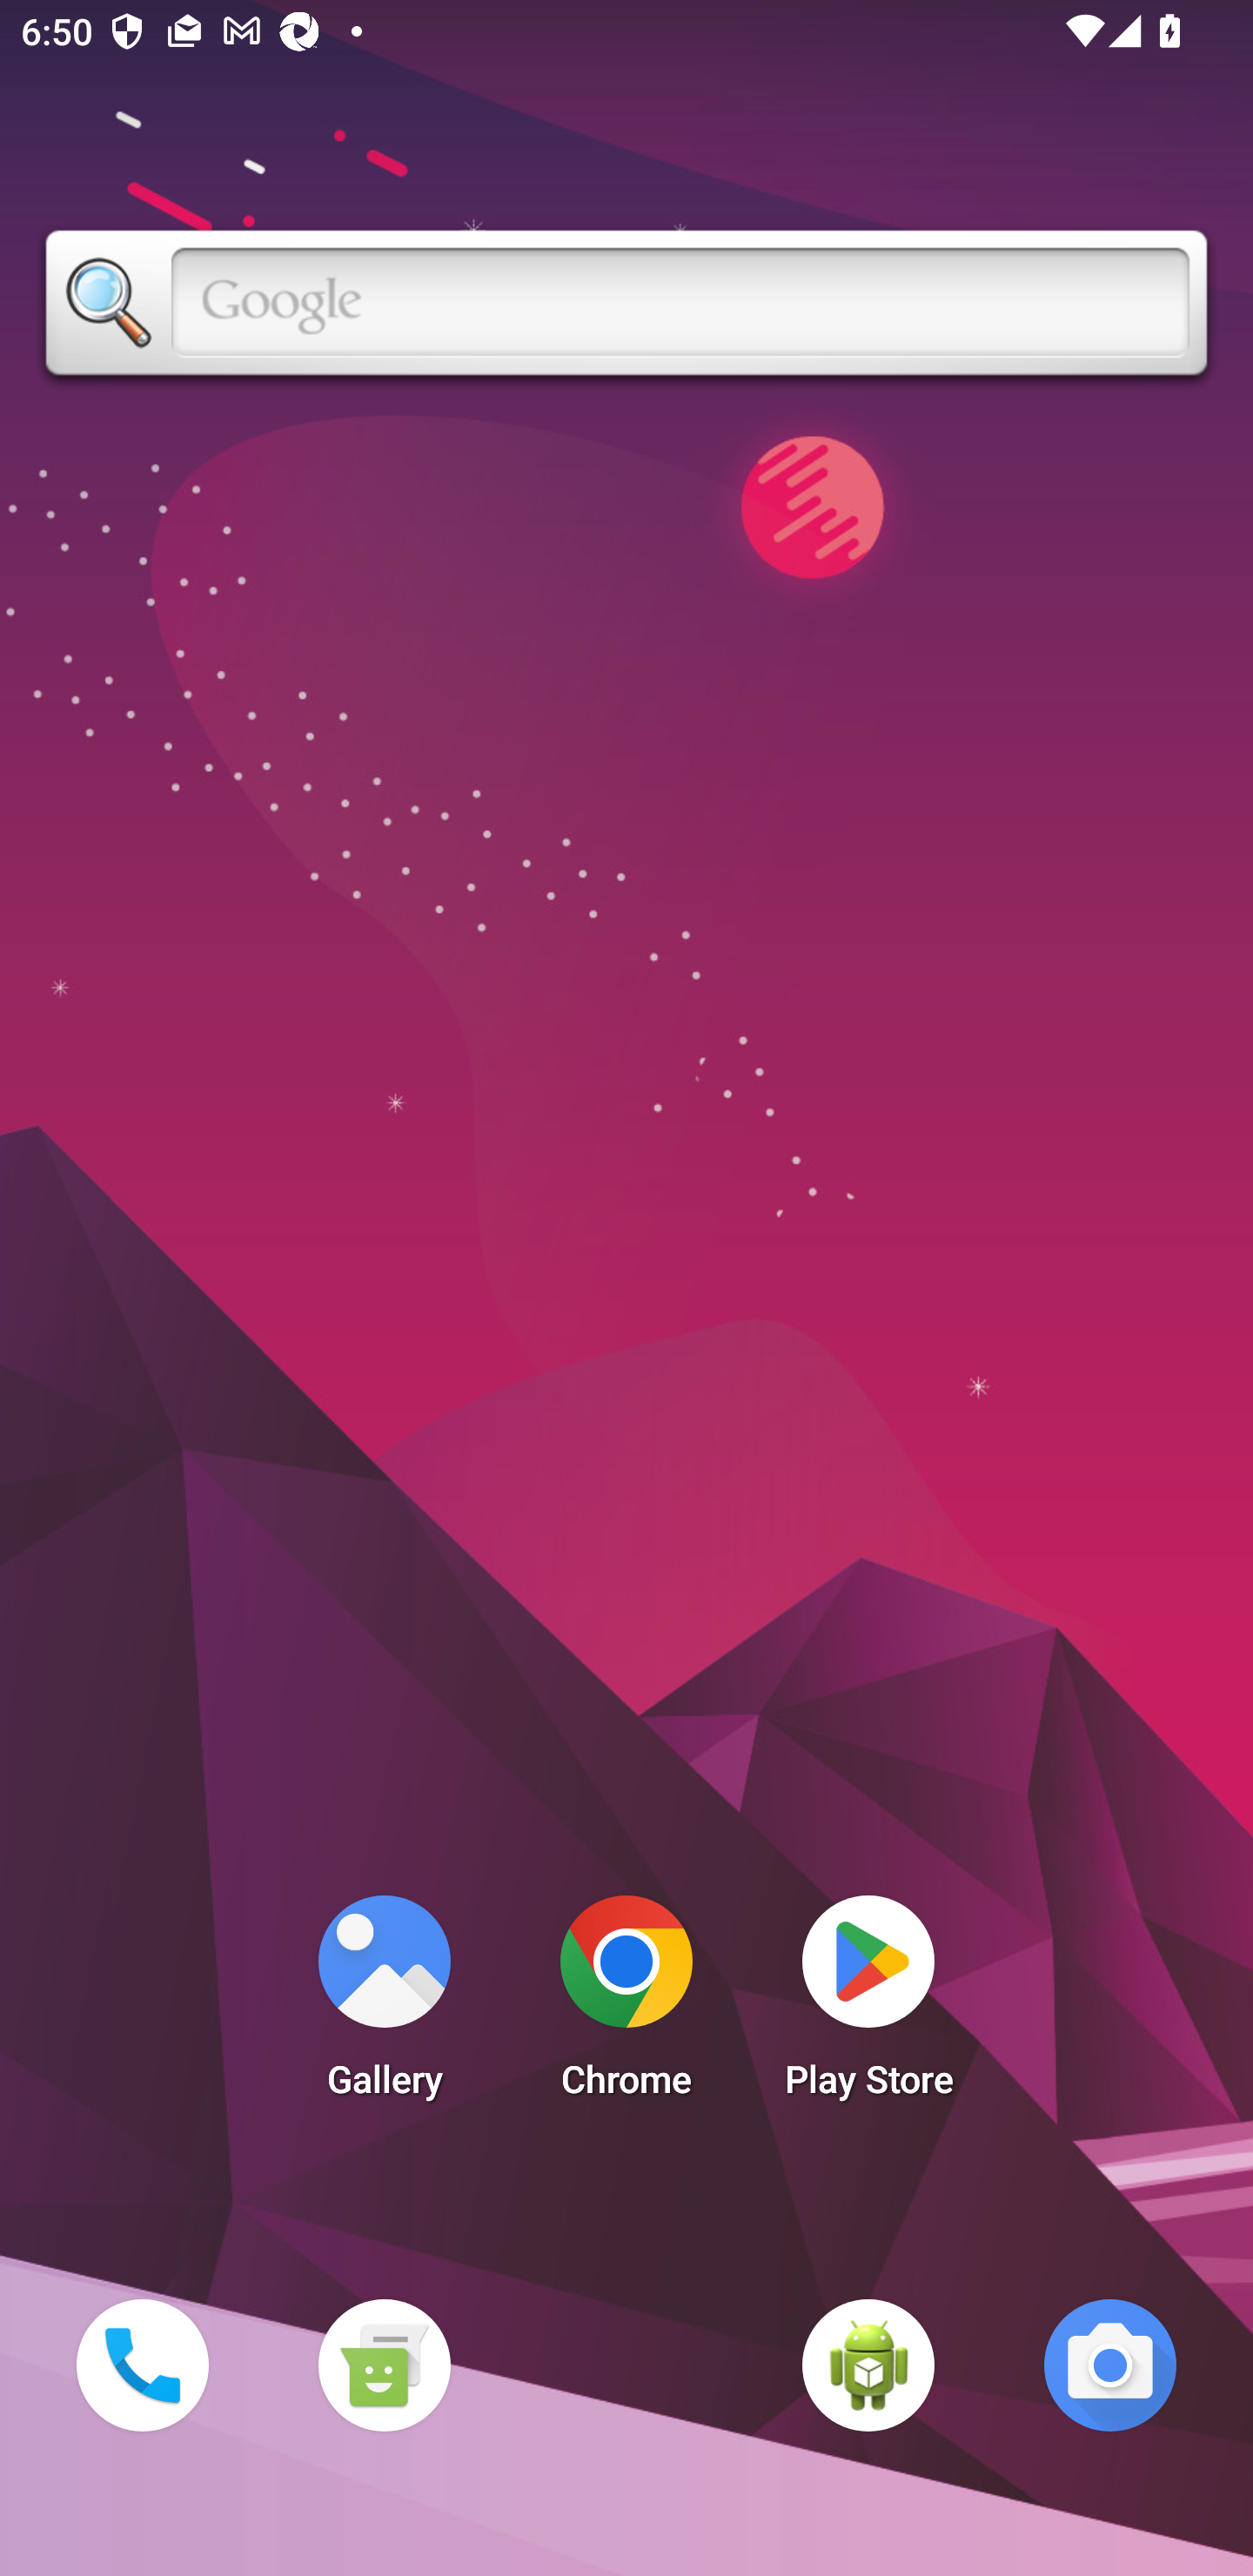 Image resolution: width=1253 pixels, height=2576 pixels. What do you see at coordinates (868, 2365) in the screenshot?
I see `WebView Browser Tester` at bounding box center [868, 2365].